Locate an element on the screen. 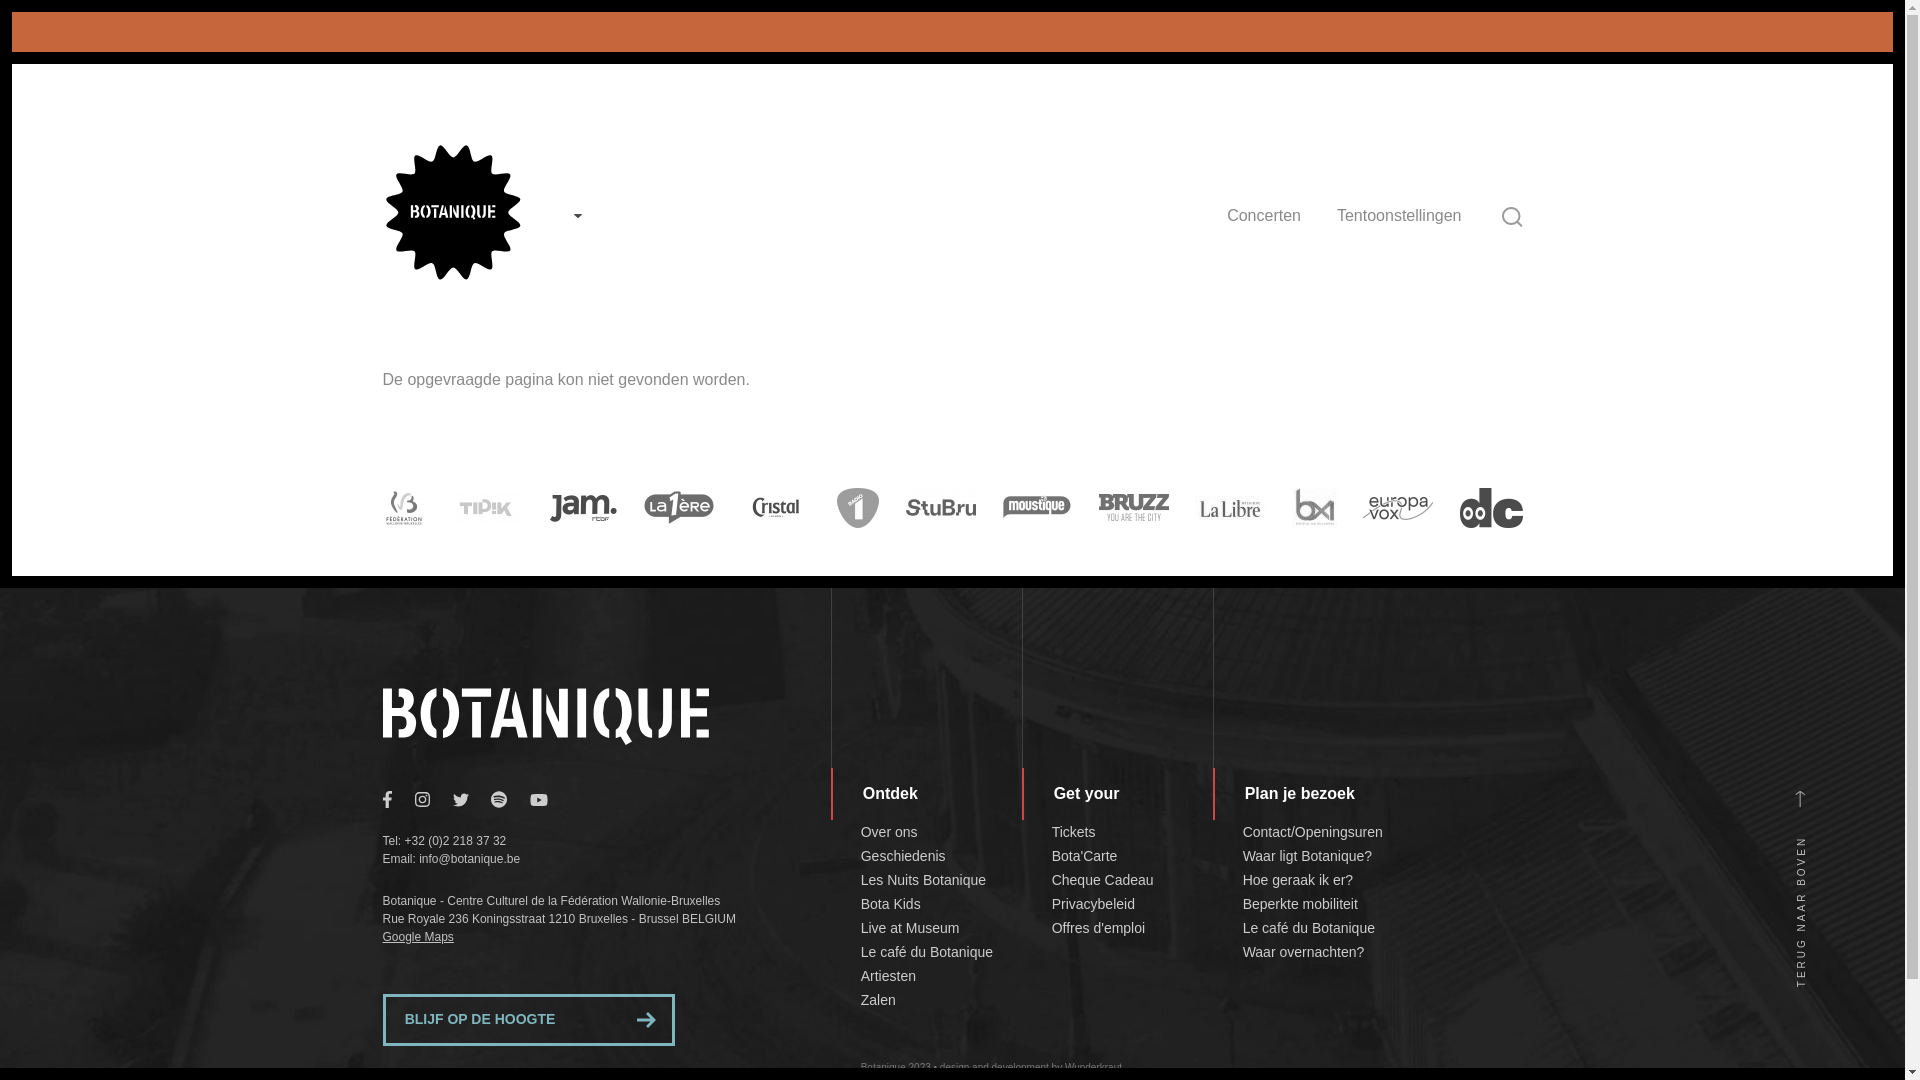  facebook is located at coordinates (398, 798).